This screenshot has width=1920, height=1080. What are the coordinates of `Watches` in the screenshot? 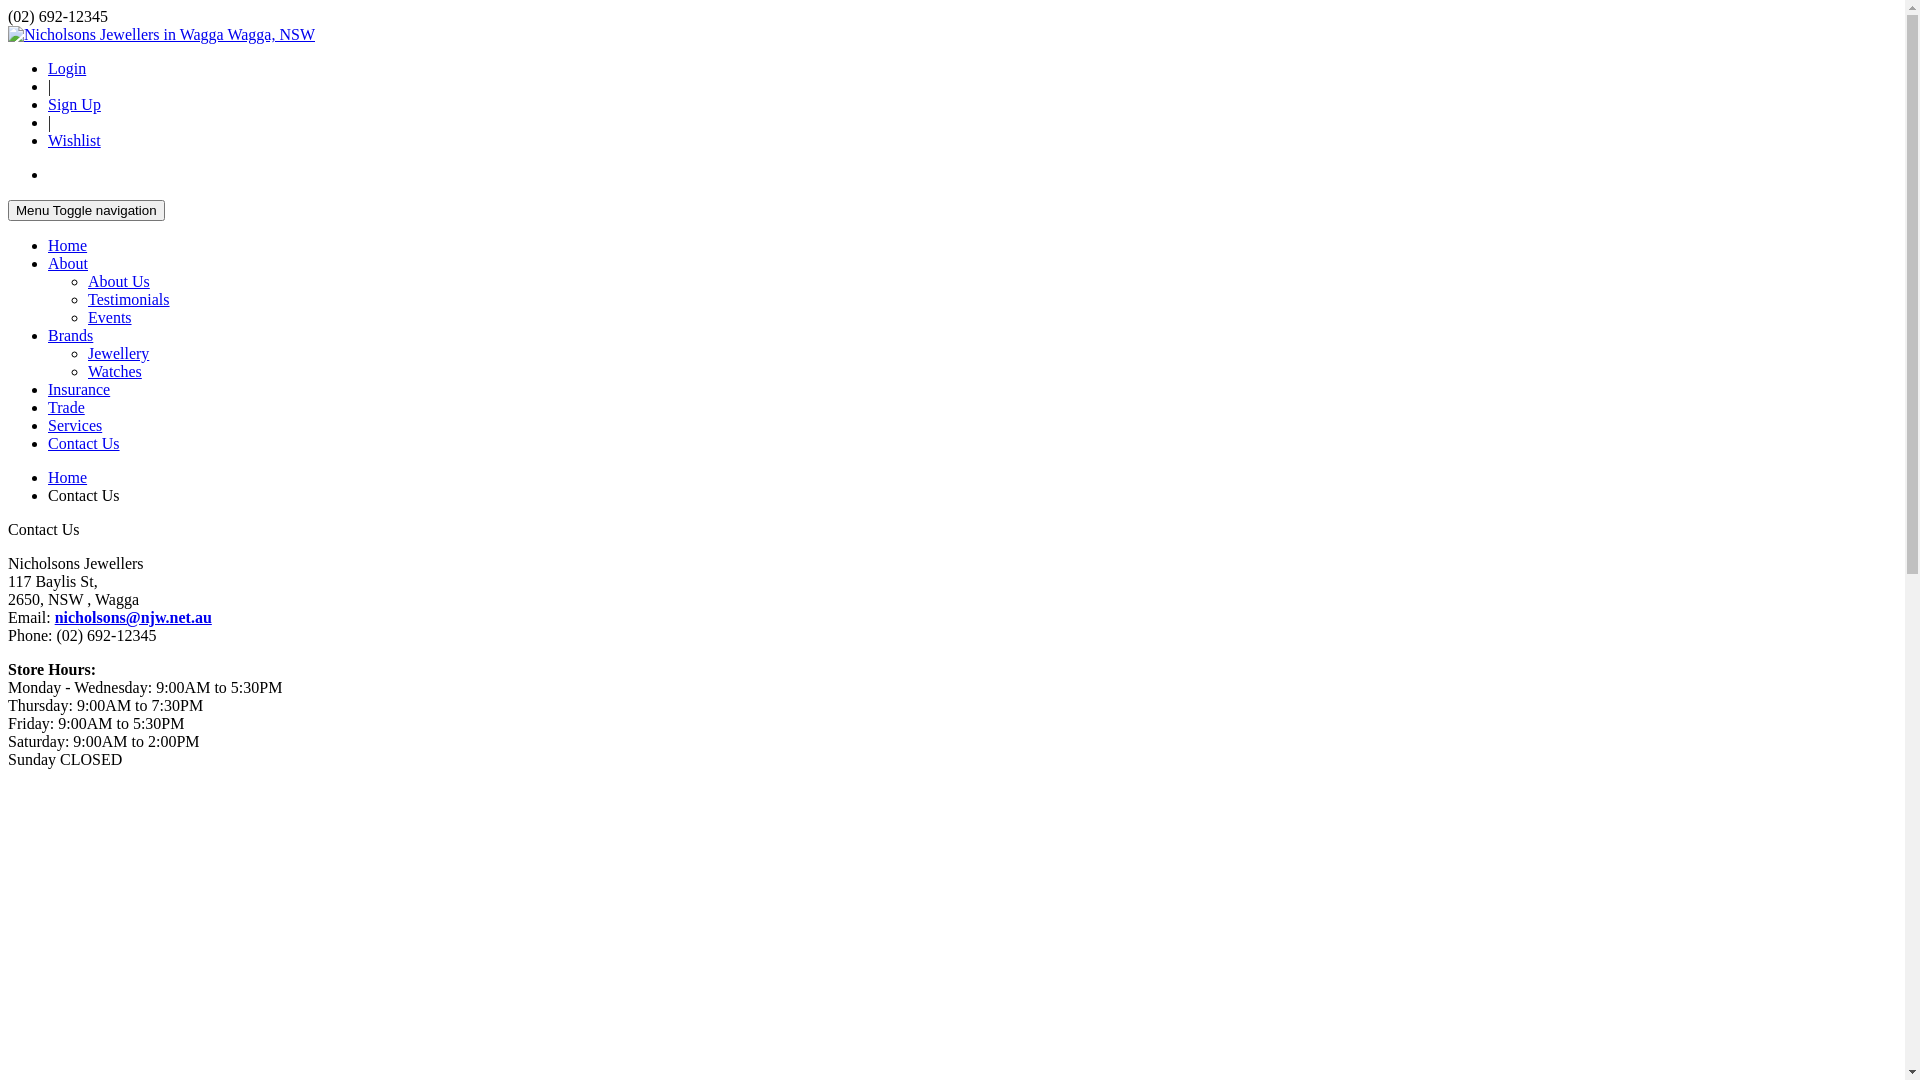 It's located at (115, 372).